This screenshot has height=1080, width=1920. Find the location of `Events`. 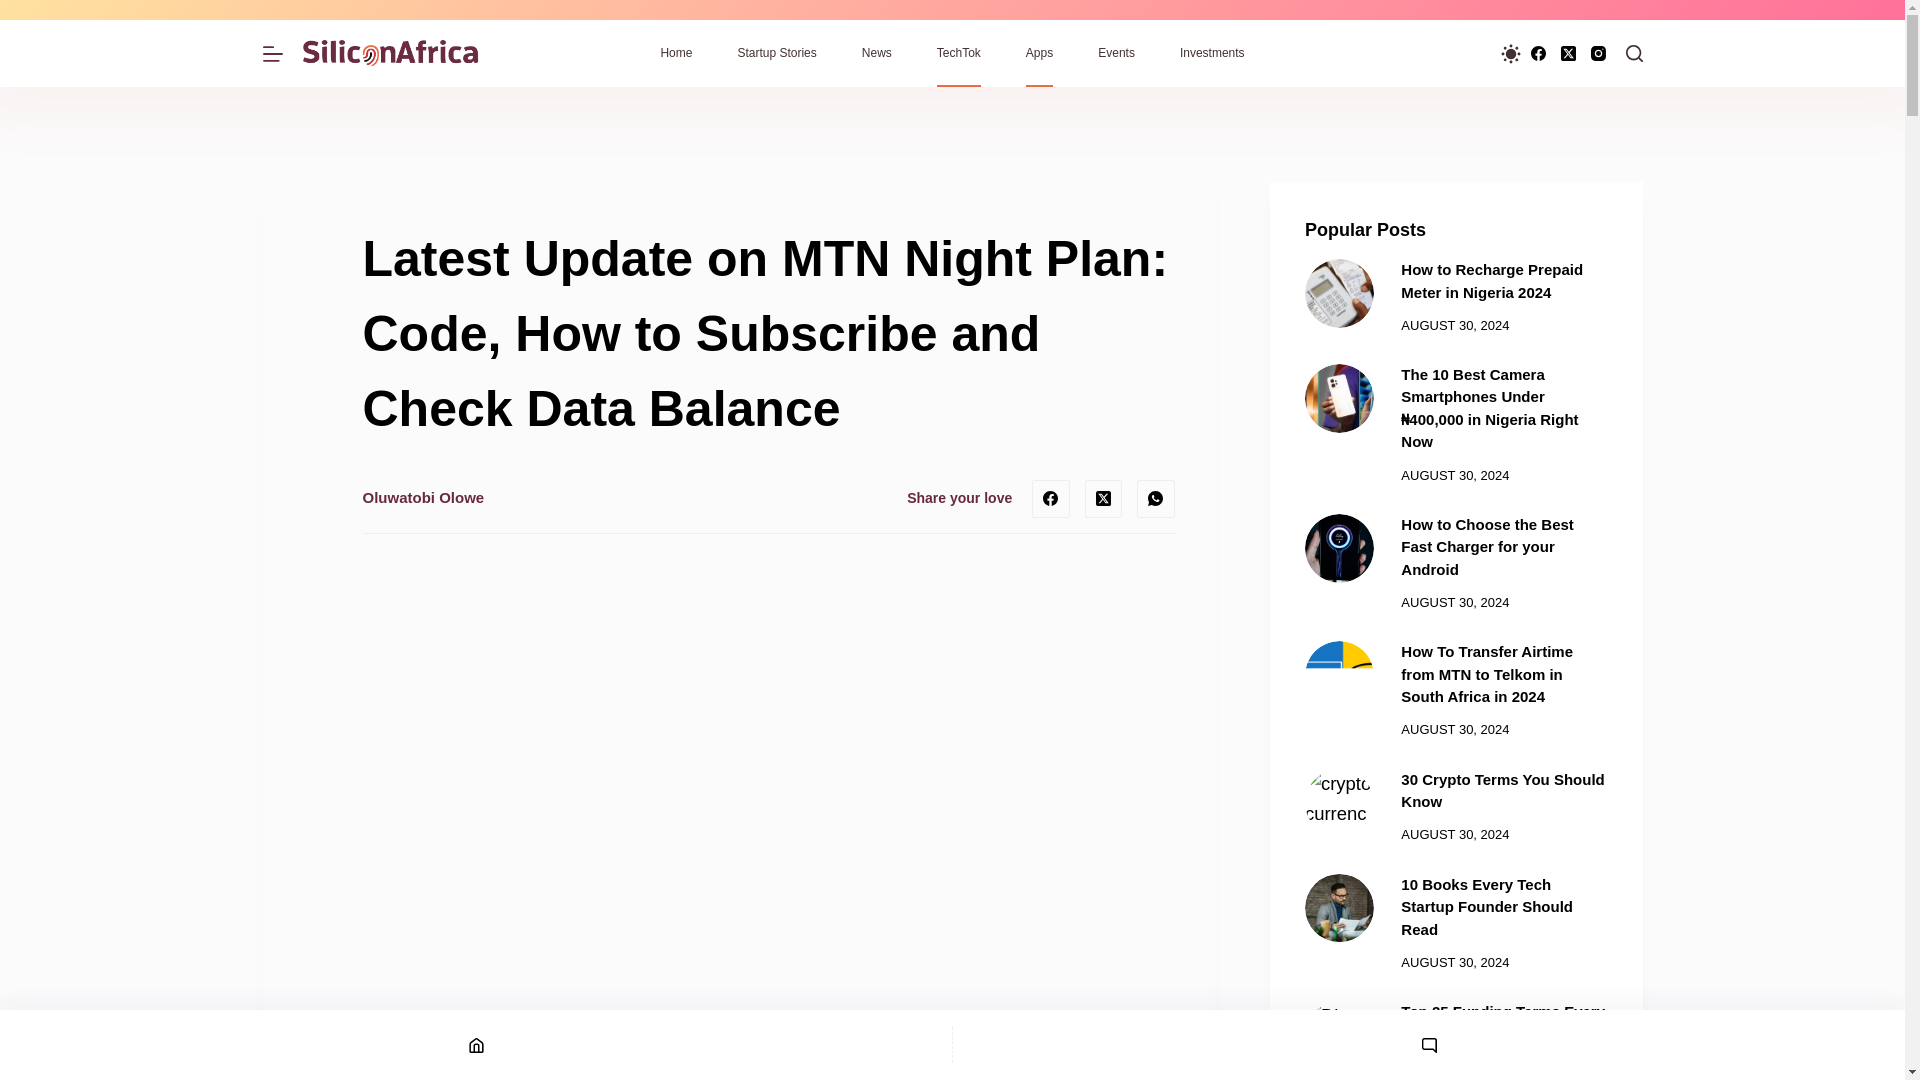

Events is located at coordinates (1116, 54).